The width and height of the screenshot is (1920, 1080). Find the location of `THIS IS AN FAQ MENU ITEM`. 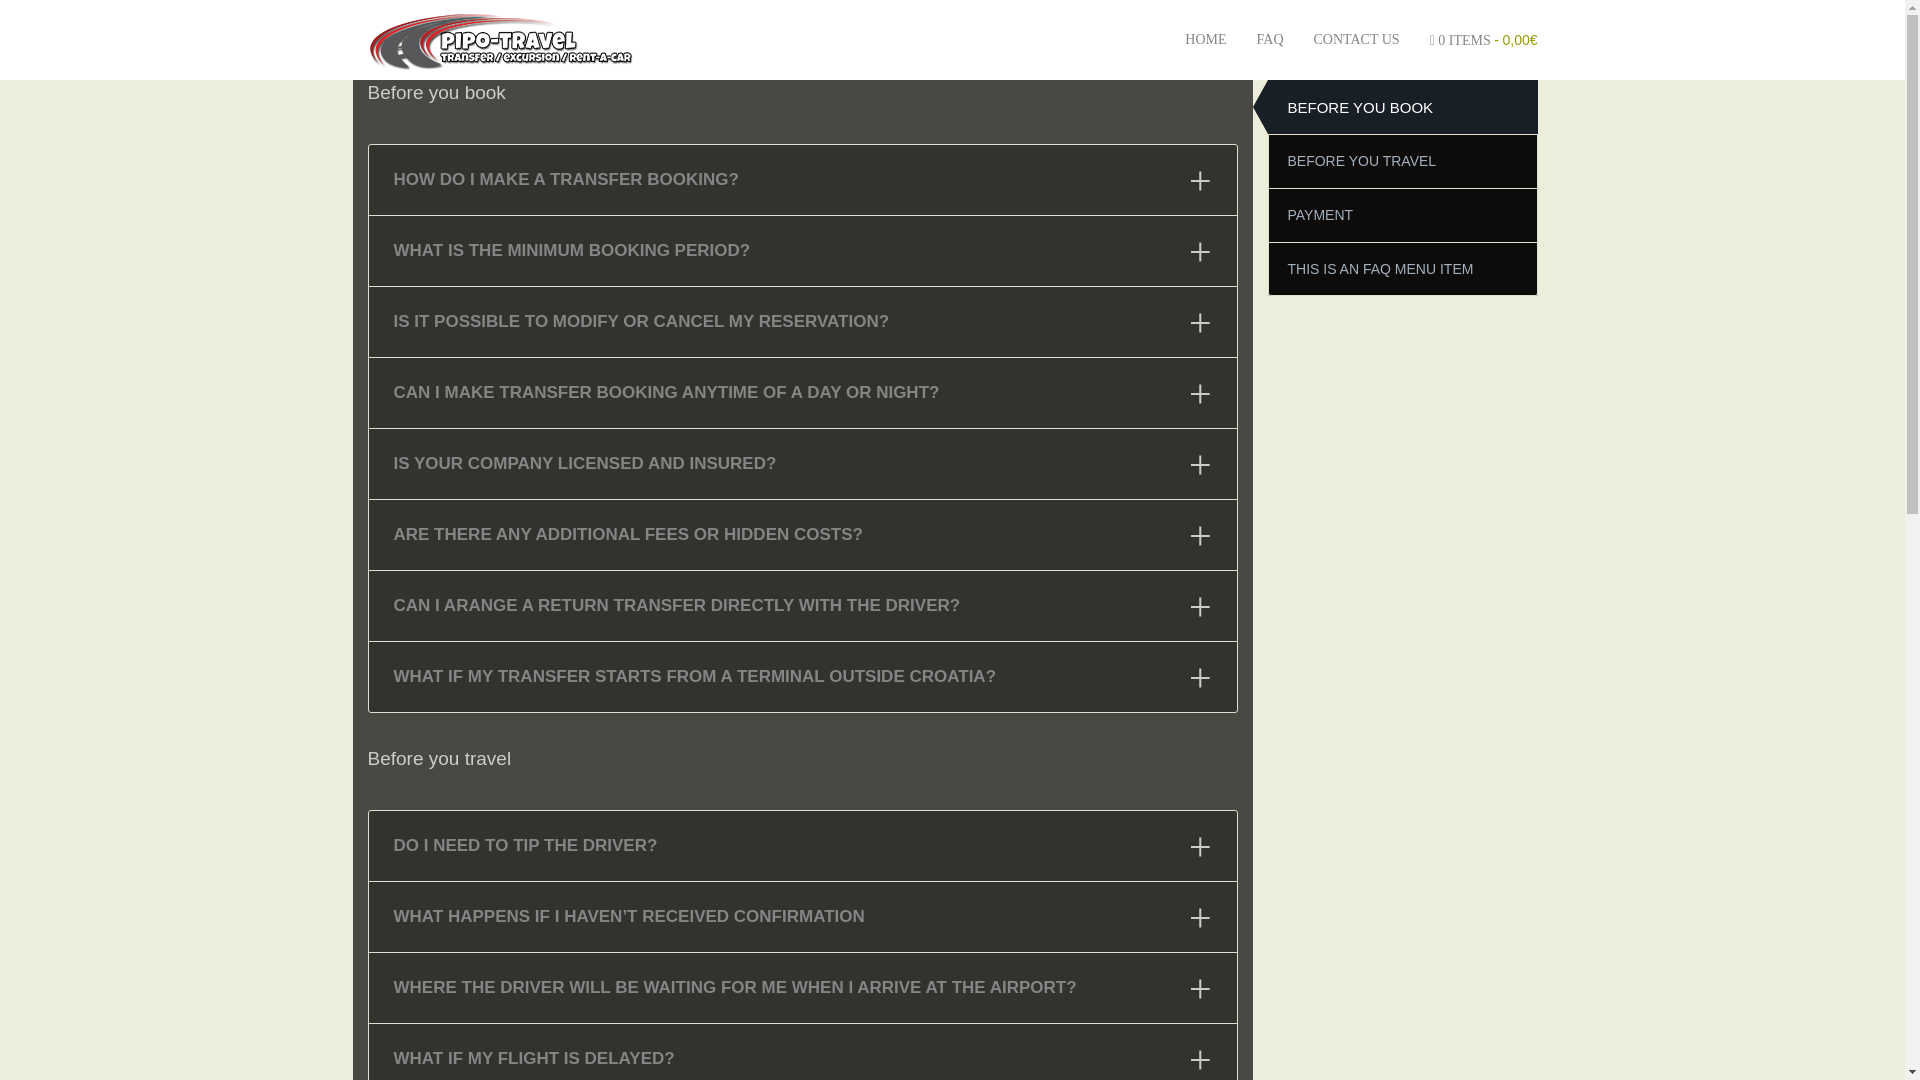

THIS IS AN FAQ MENU ITEM is located at coordinates (1402, 269).